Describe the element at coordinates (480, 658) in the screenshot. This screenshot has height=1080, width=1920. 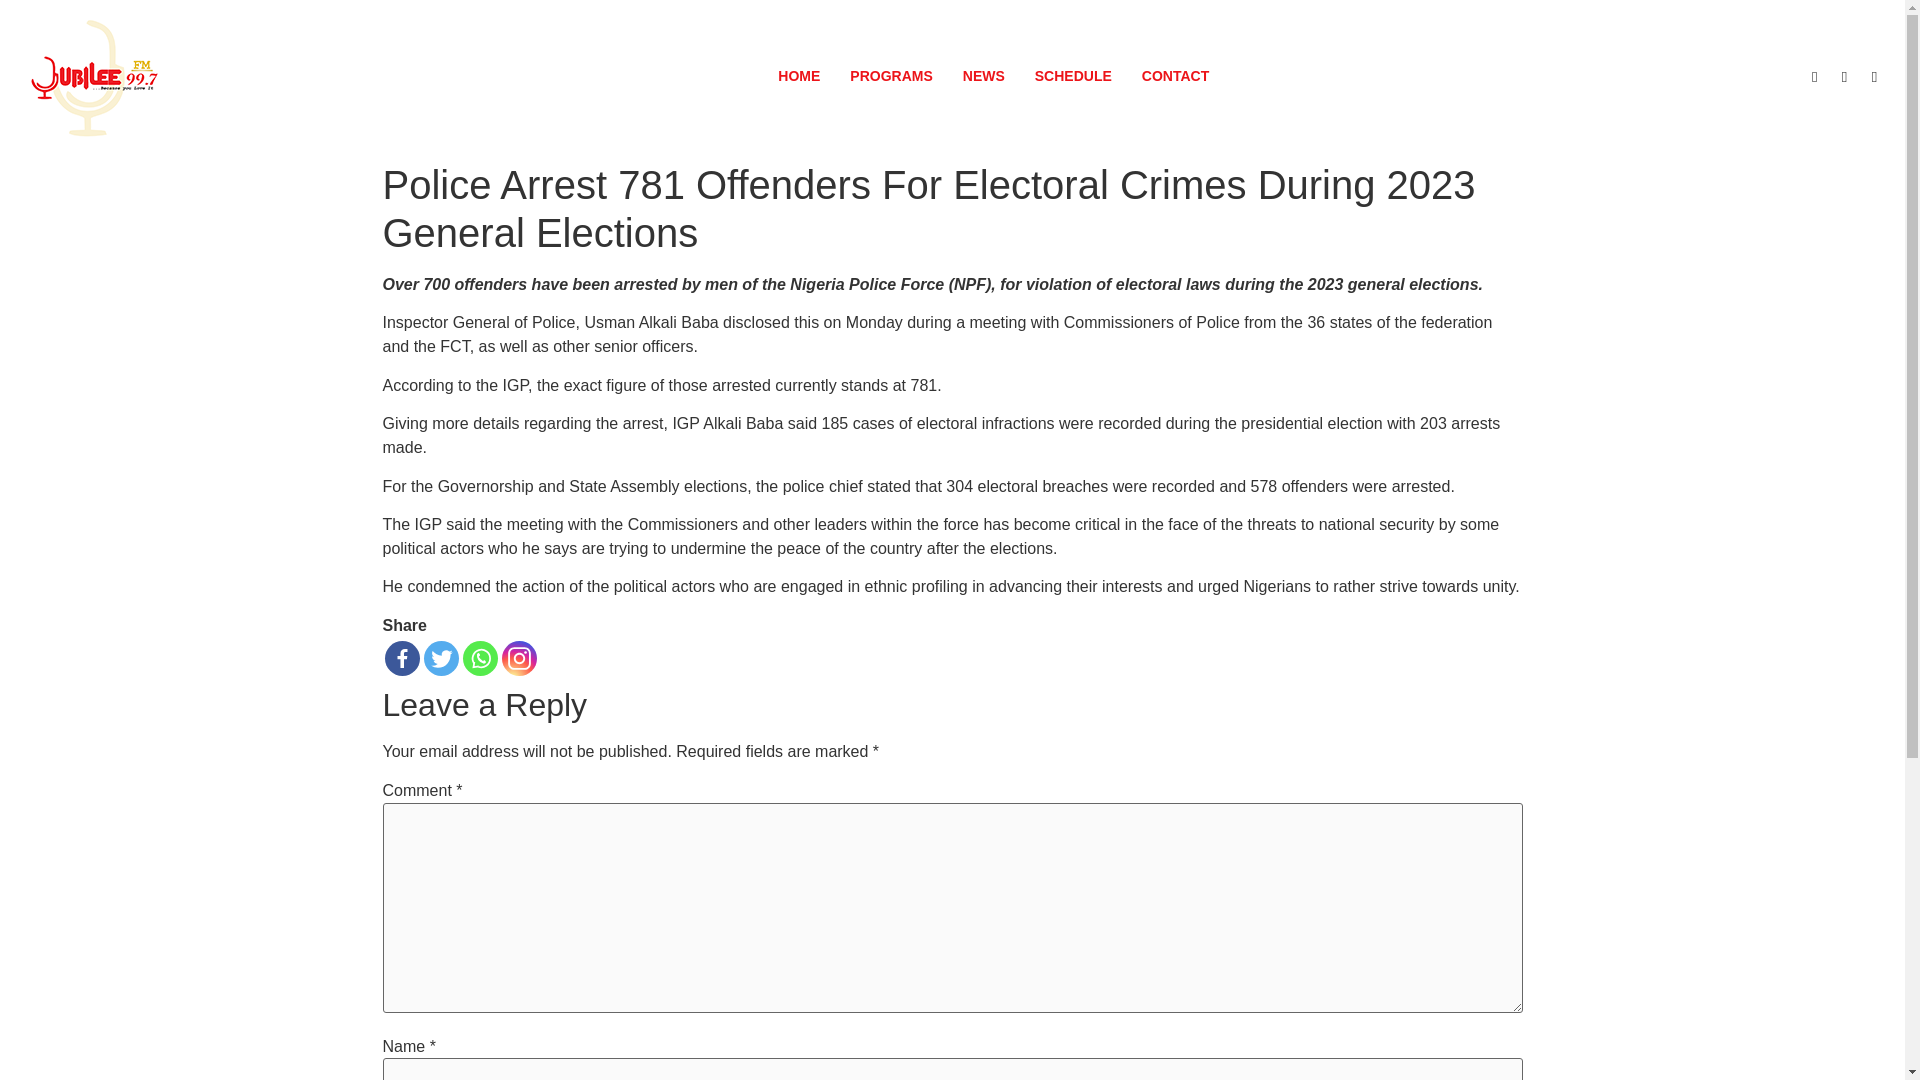
I see `Whatsapp` at that location.